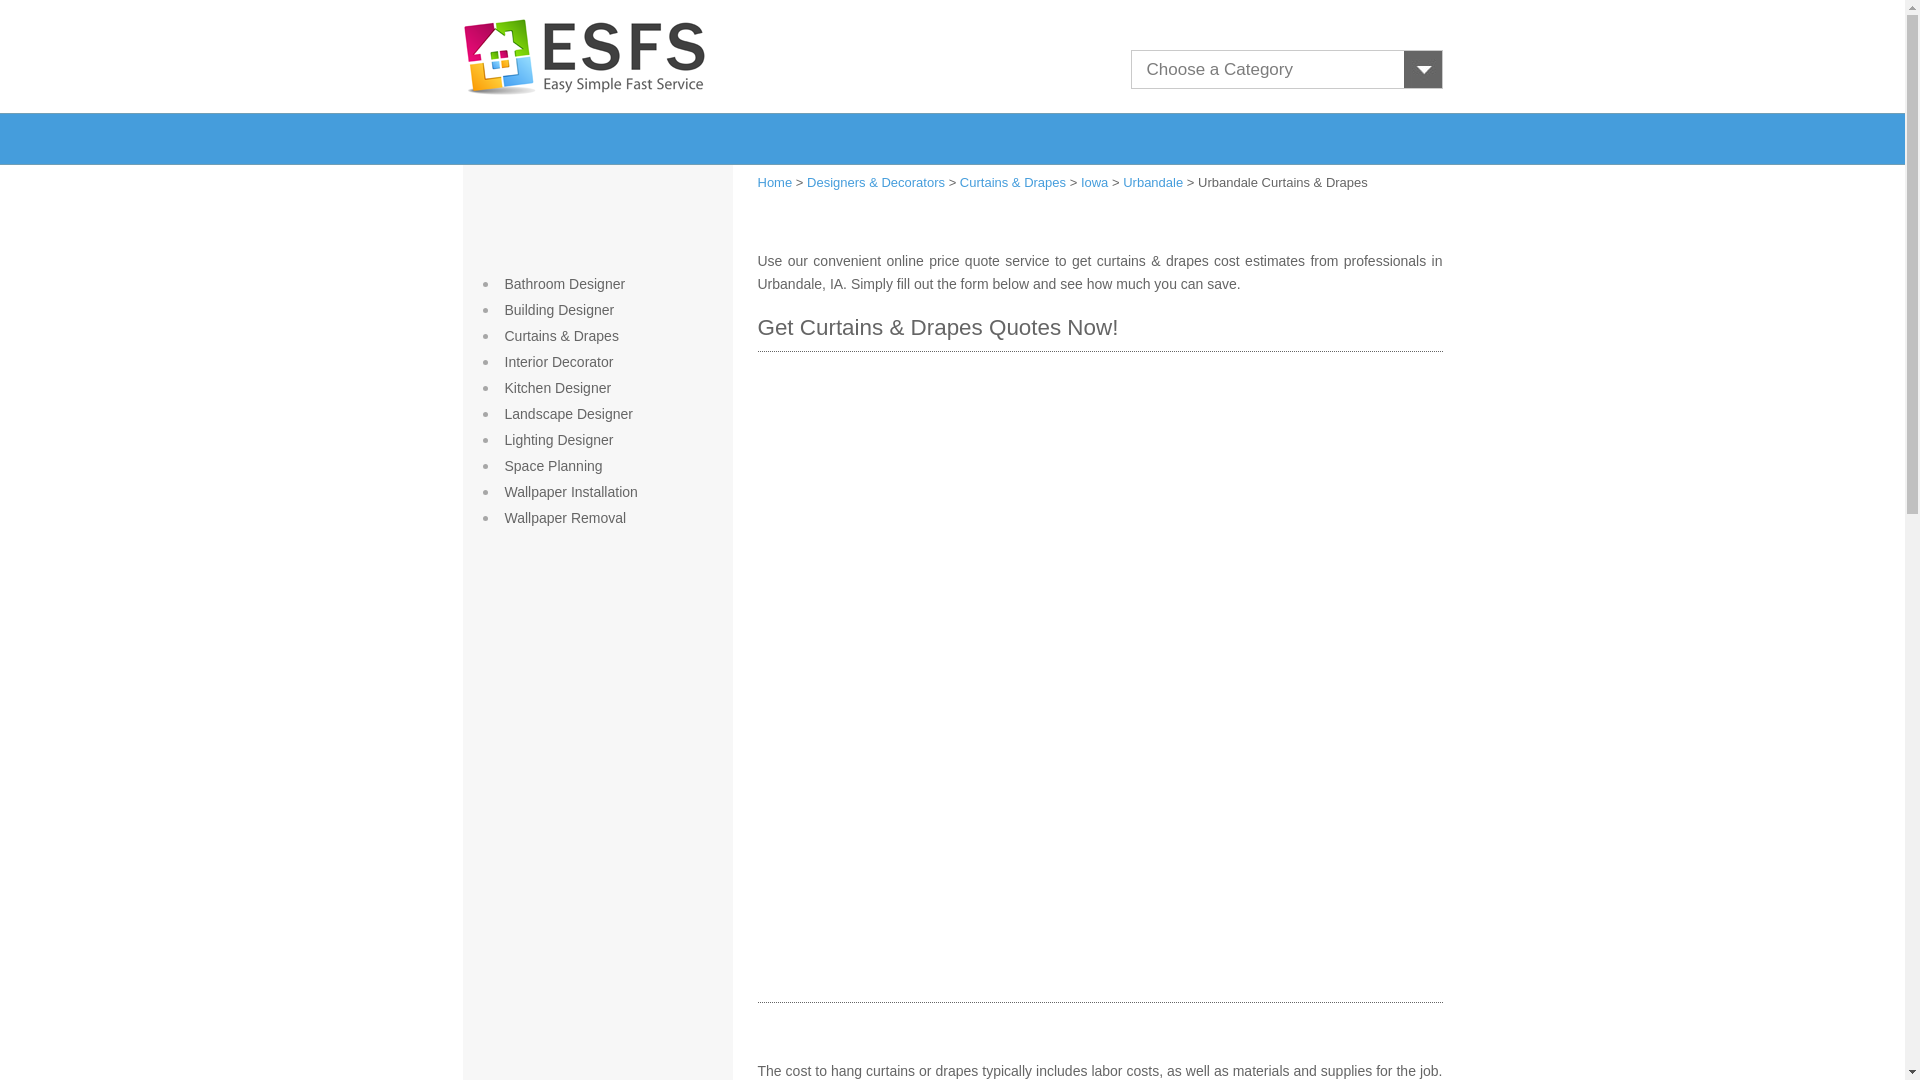 This screenshot has height=1080, width=1920. I want to click on Building Designer, so click(558, 310).